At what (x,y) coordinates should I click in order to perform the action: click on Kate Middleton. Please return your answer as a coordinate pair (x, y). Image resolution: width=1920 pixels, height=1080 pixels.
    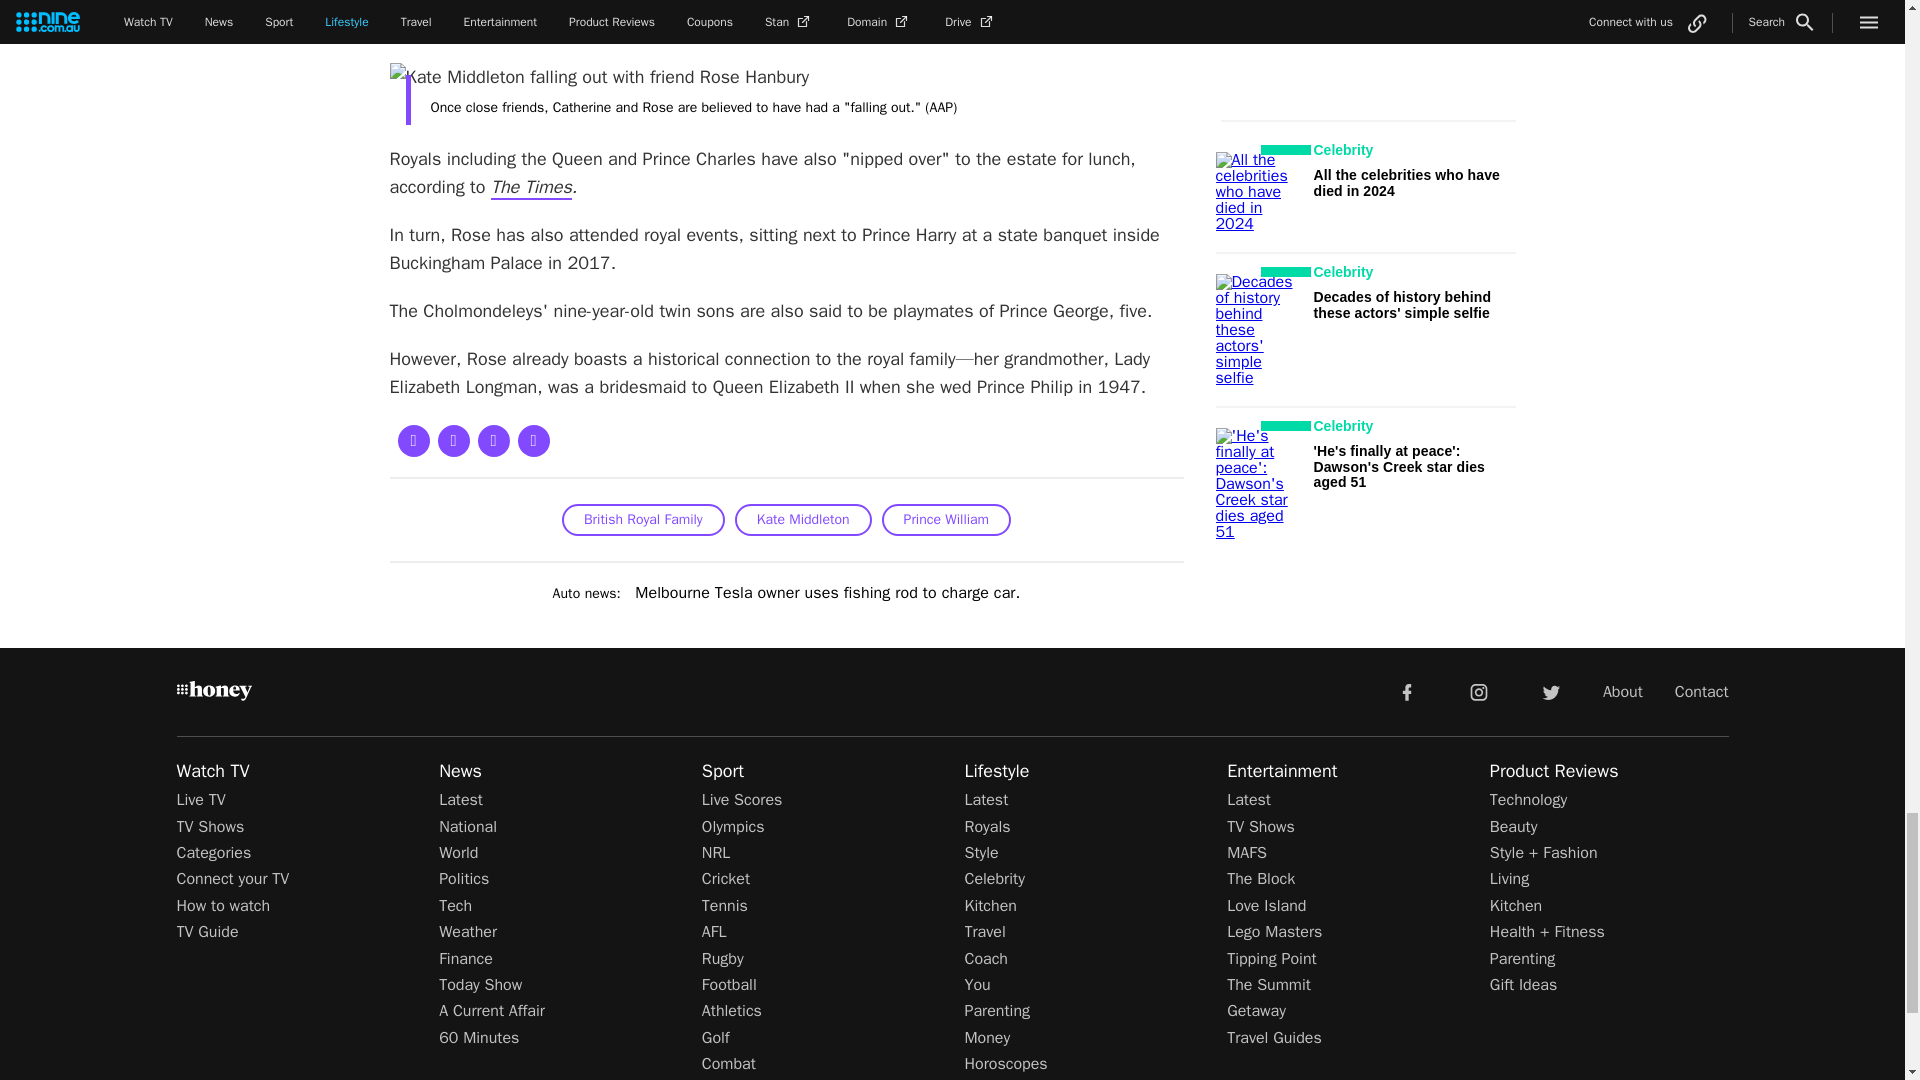
    Looking at the image, I should click on (803, 520).